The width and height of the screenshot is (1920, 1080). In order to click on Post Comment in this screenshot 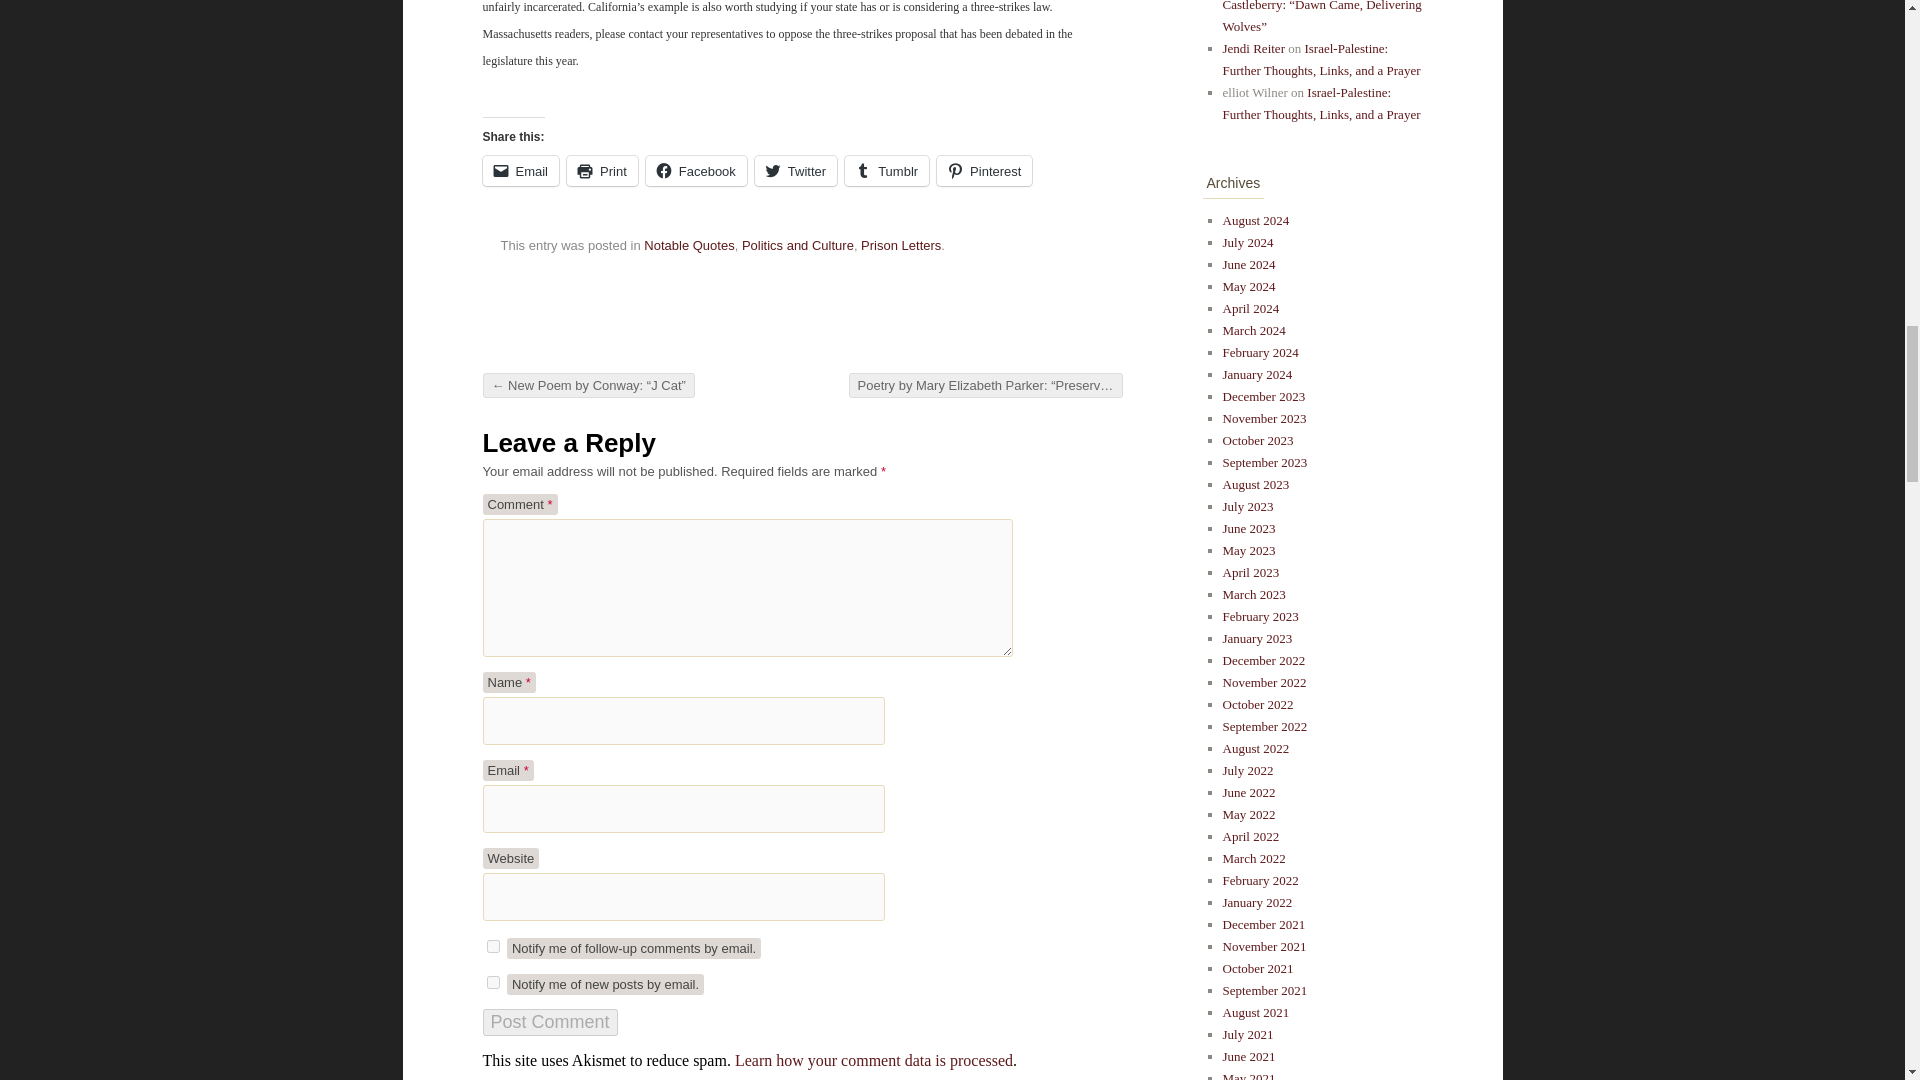, I will do `click(548, 1022)`.